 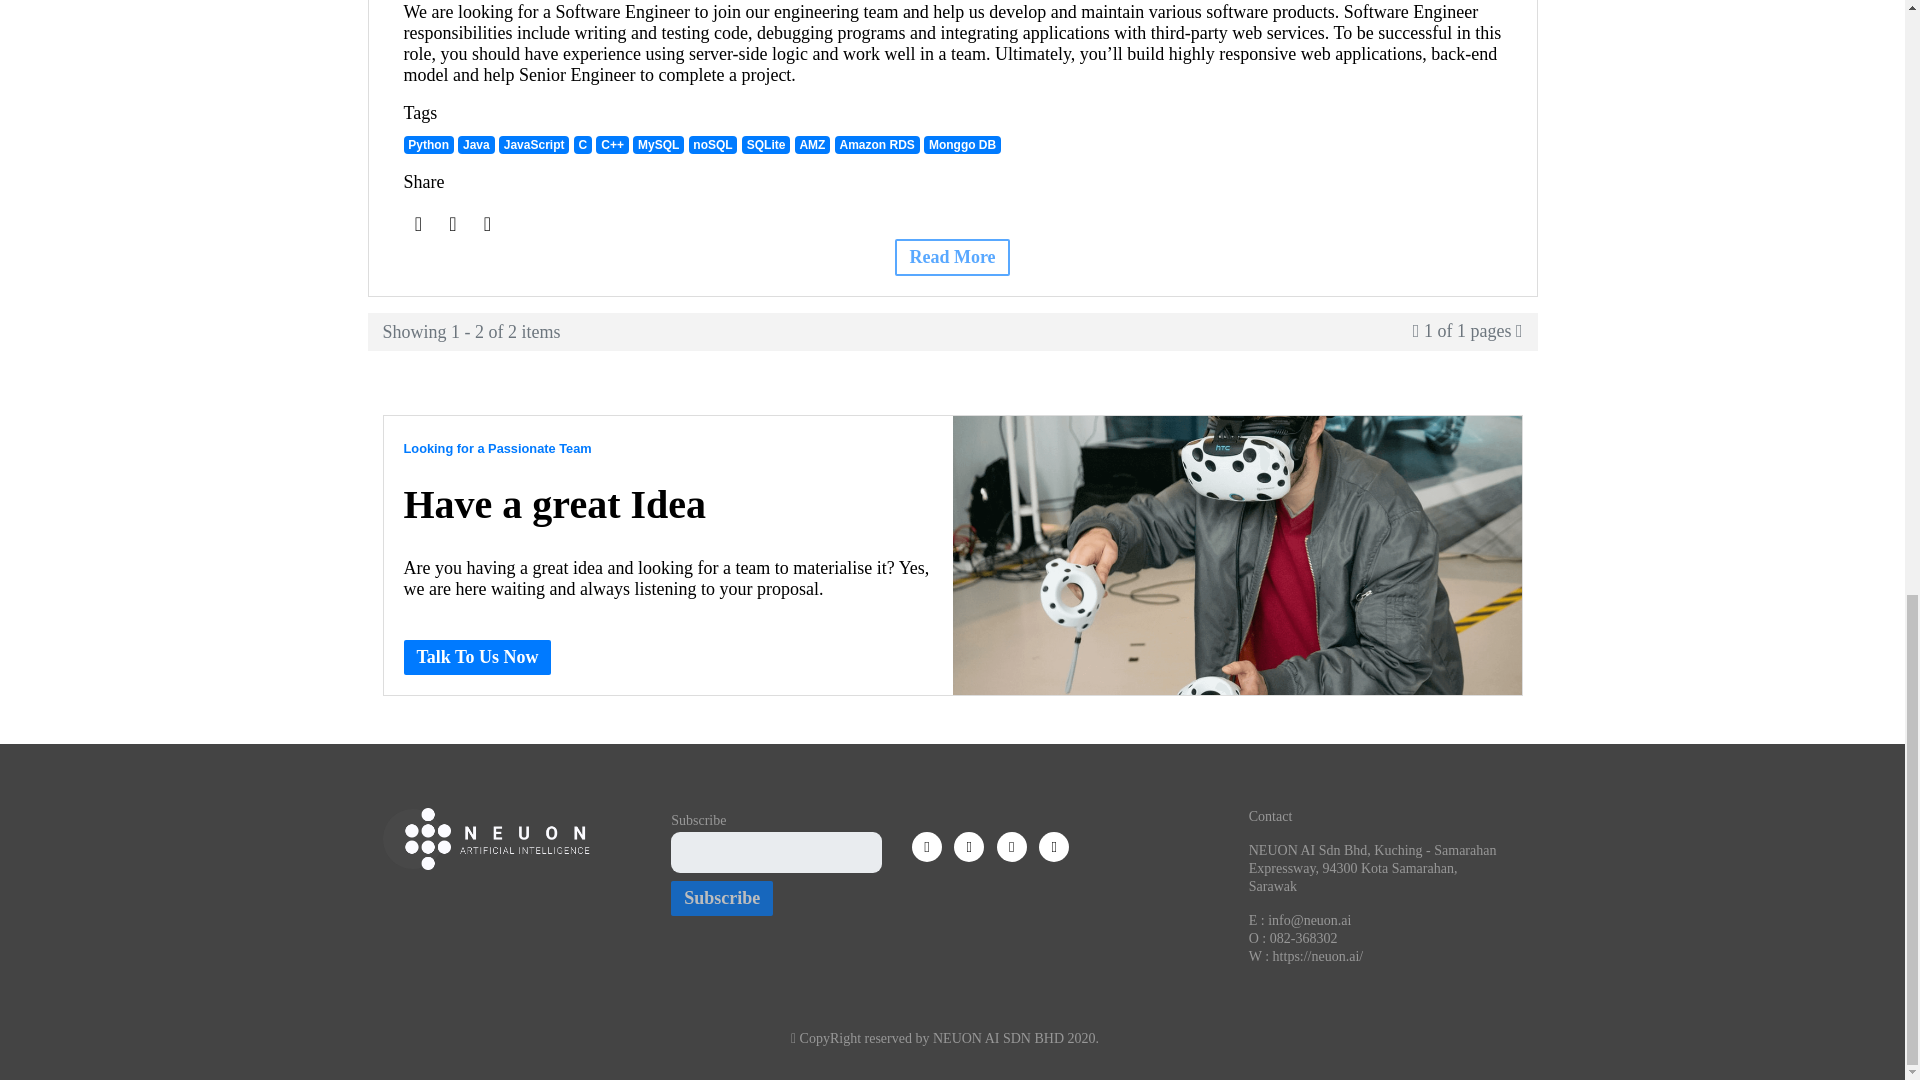 What do you see at coordinates (478, 658) in the screenshot?
I see `Talk To Us Now` at bounding box center [478, 658].